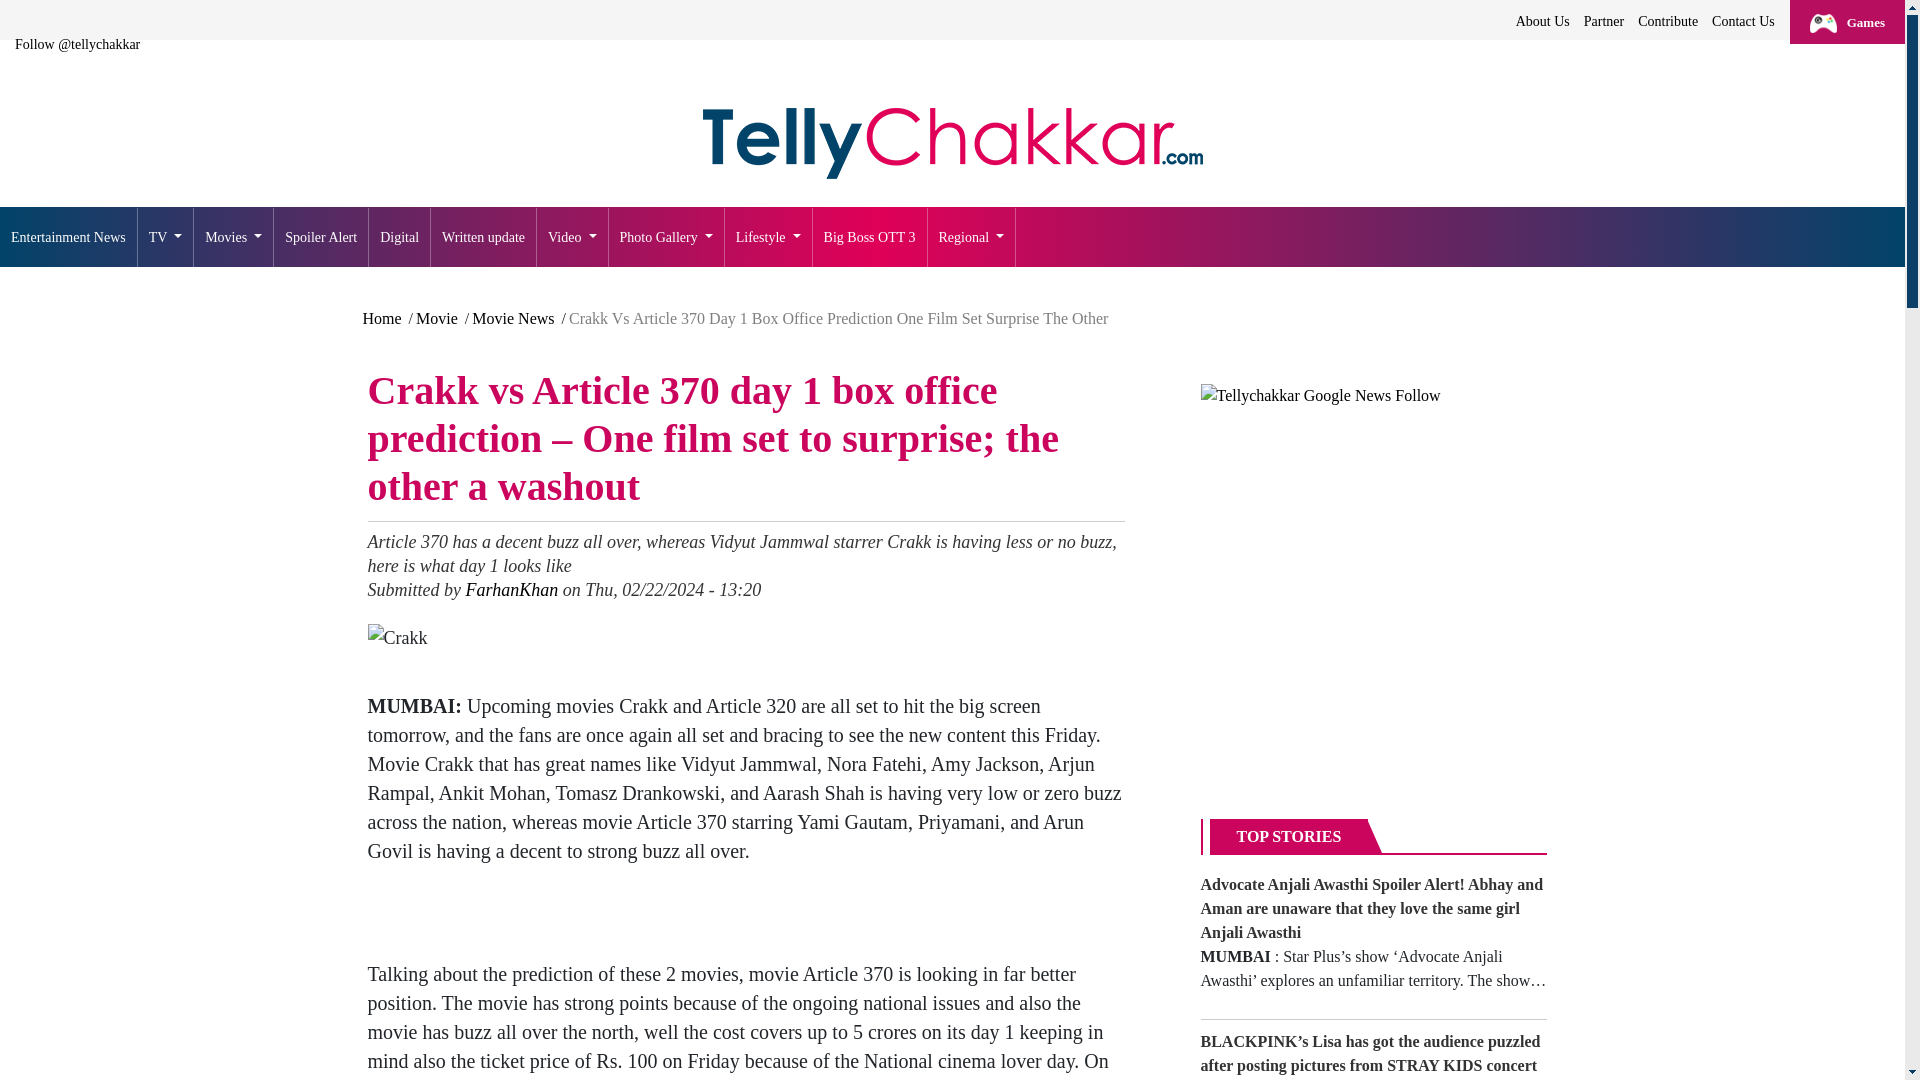 The width and height of the screenshot is (1920, 1080). Describe the element at coordinates (234, 237) in the screenshot. I see `Movies` at that location.